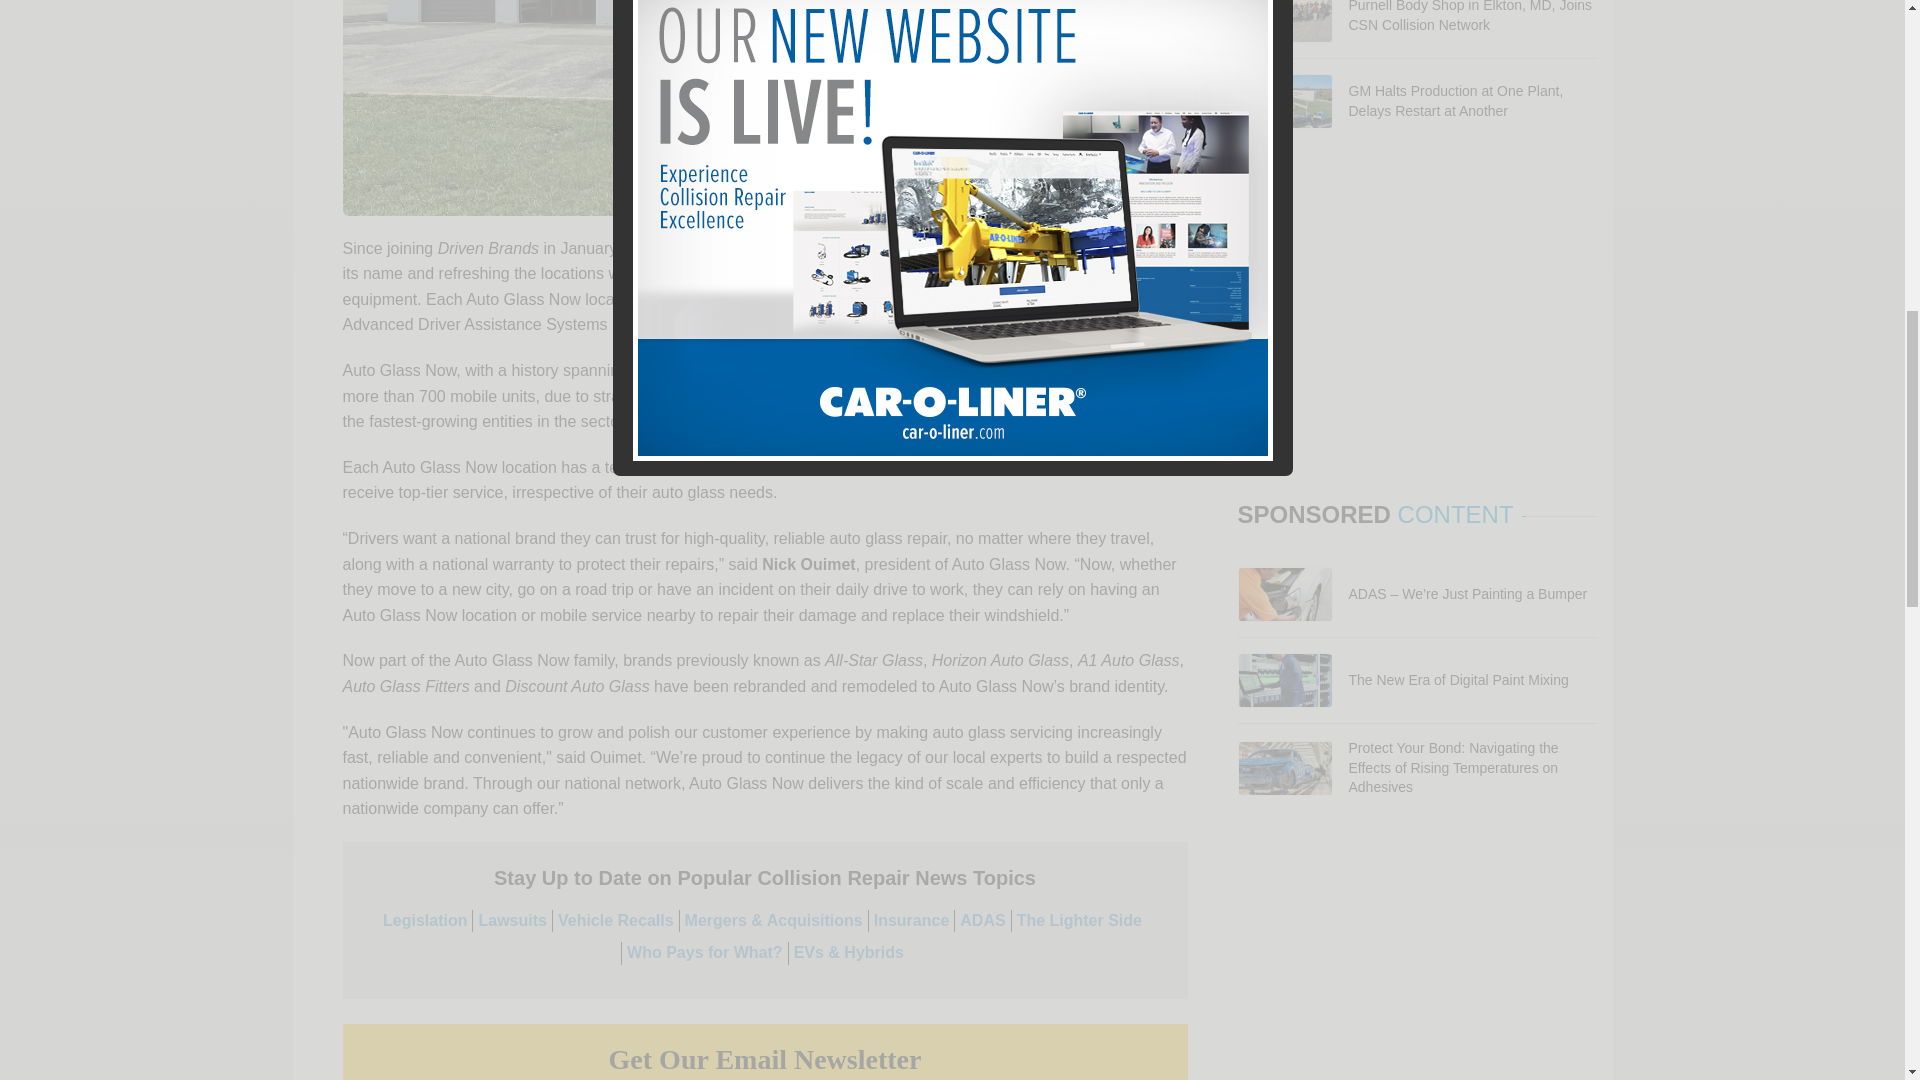 The image size is (1920, 1080). I want to click on The Lighter Side, so click(1080, 920).